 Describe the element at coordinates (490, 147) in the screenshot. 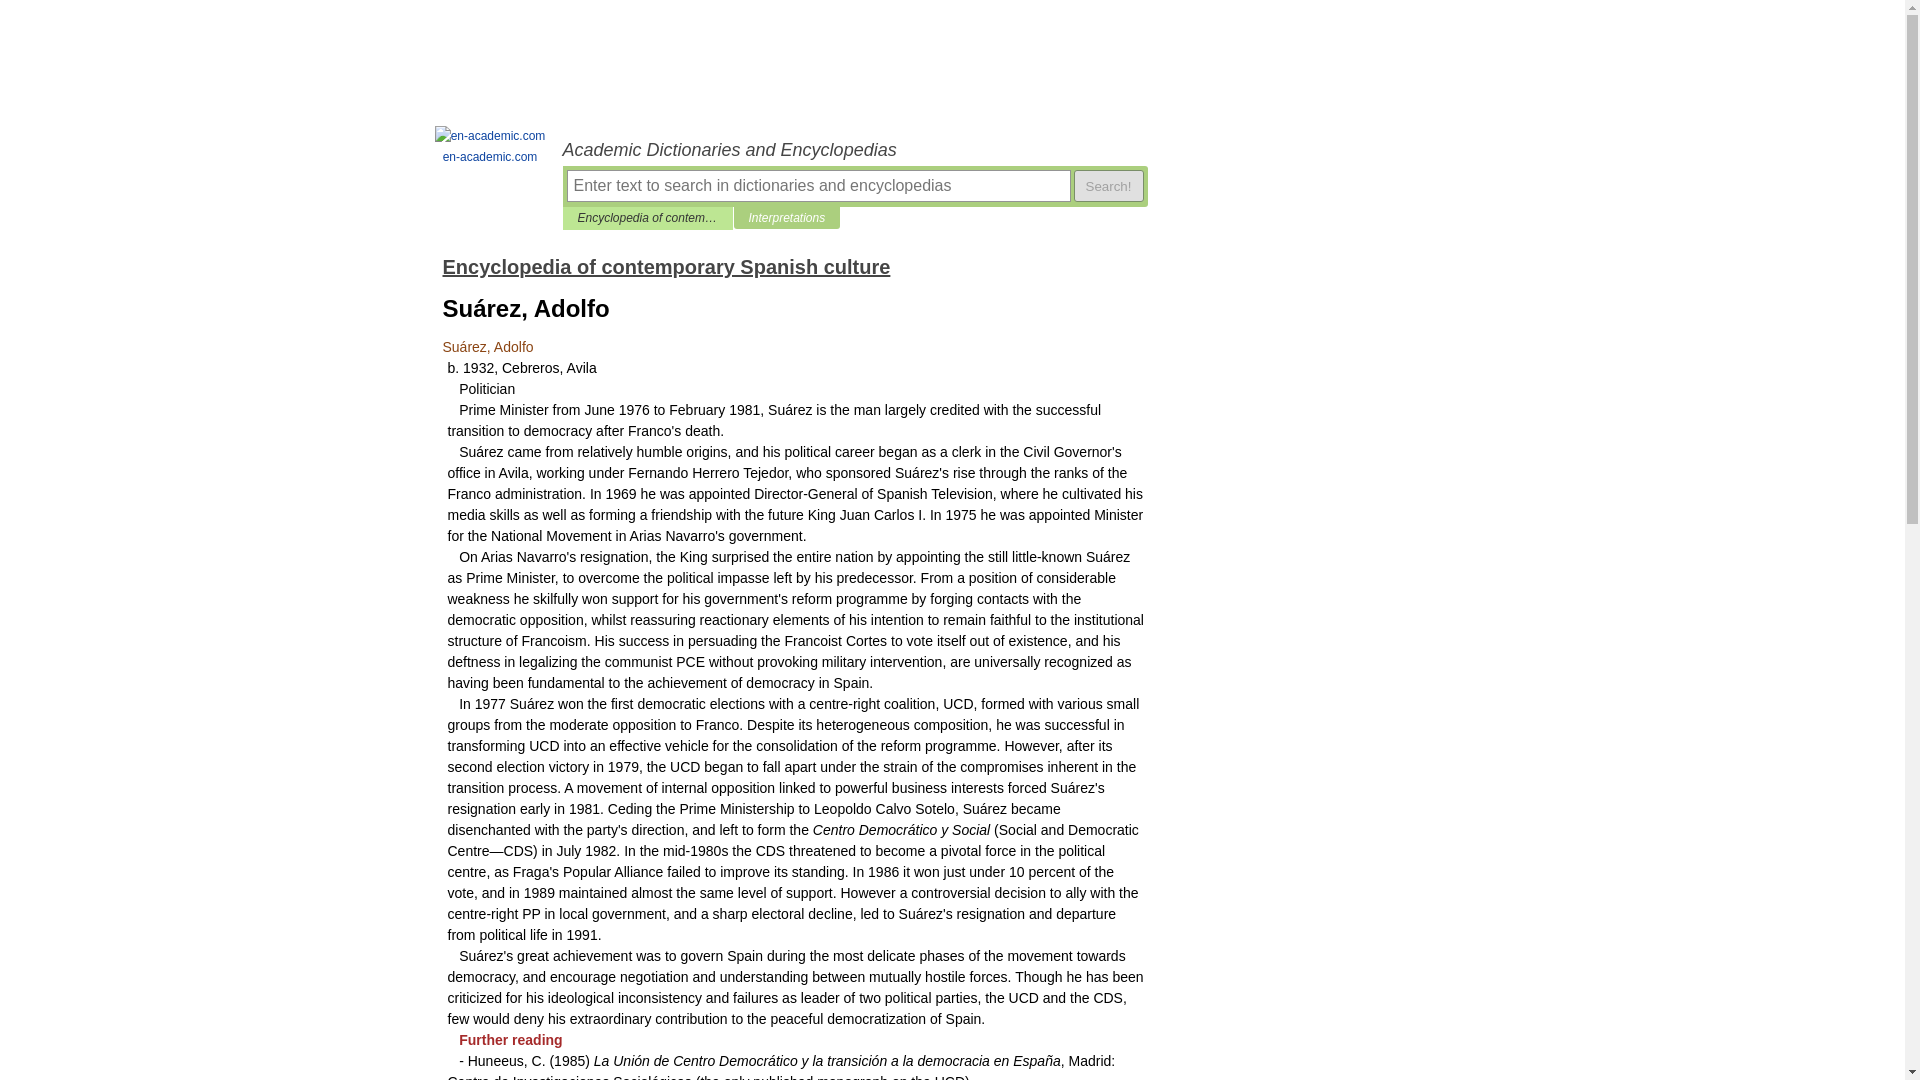

I see `en-academic.com` at that location.